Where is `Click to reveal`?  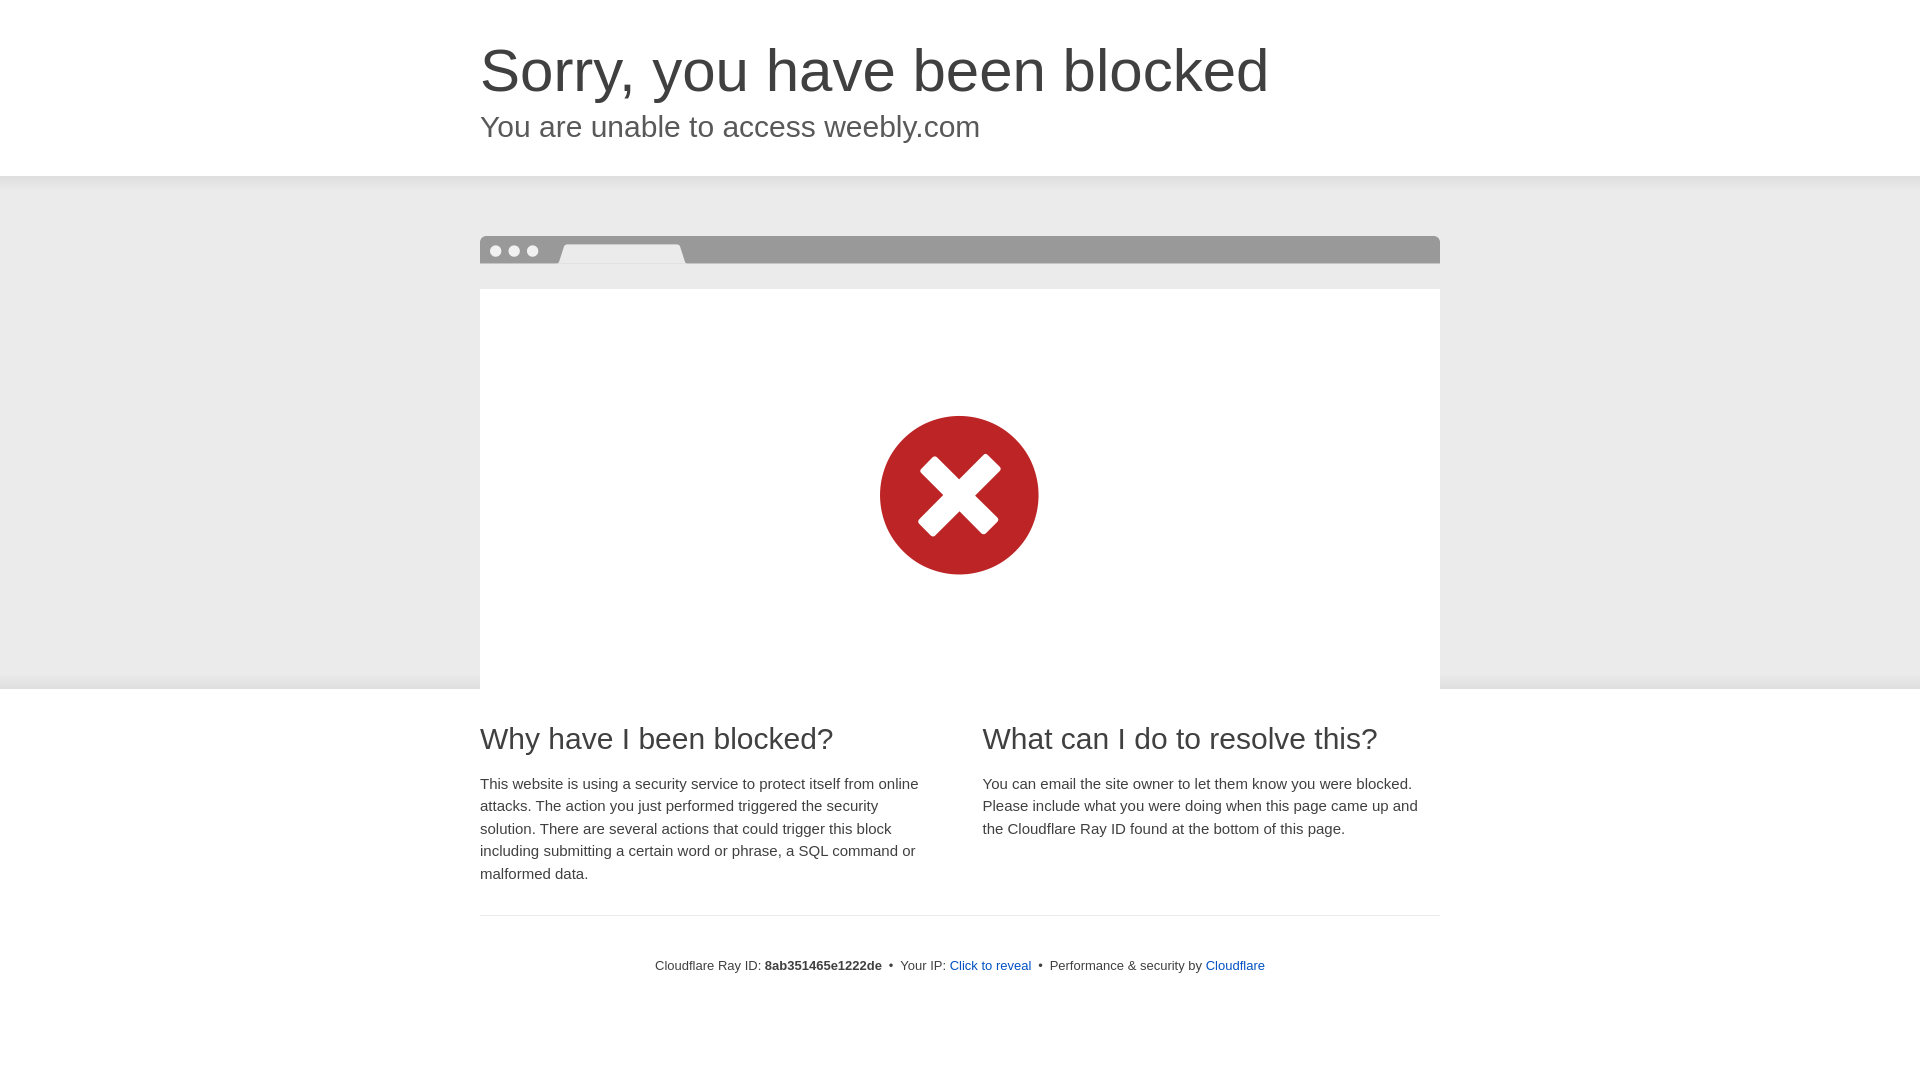
Click to reveal is located at coordinates (991, 966).